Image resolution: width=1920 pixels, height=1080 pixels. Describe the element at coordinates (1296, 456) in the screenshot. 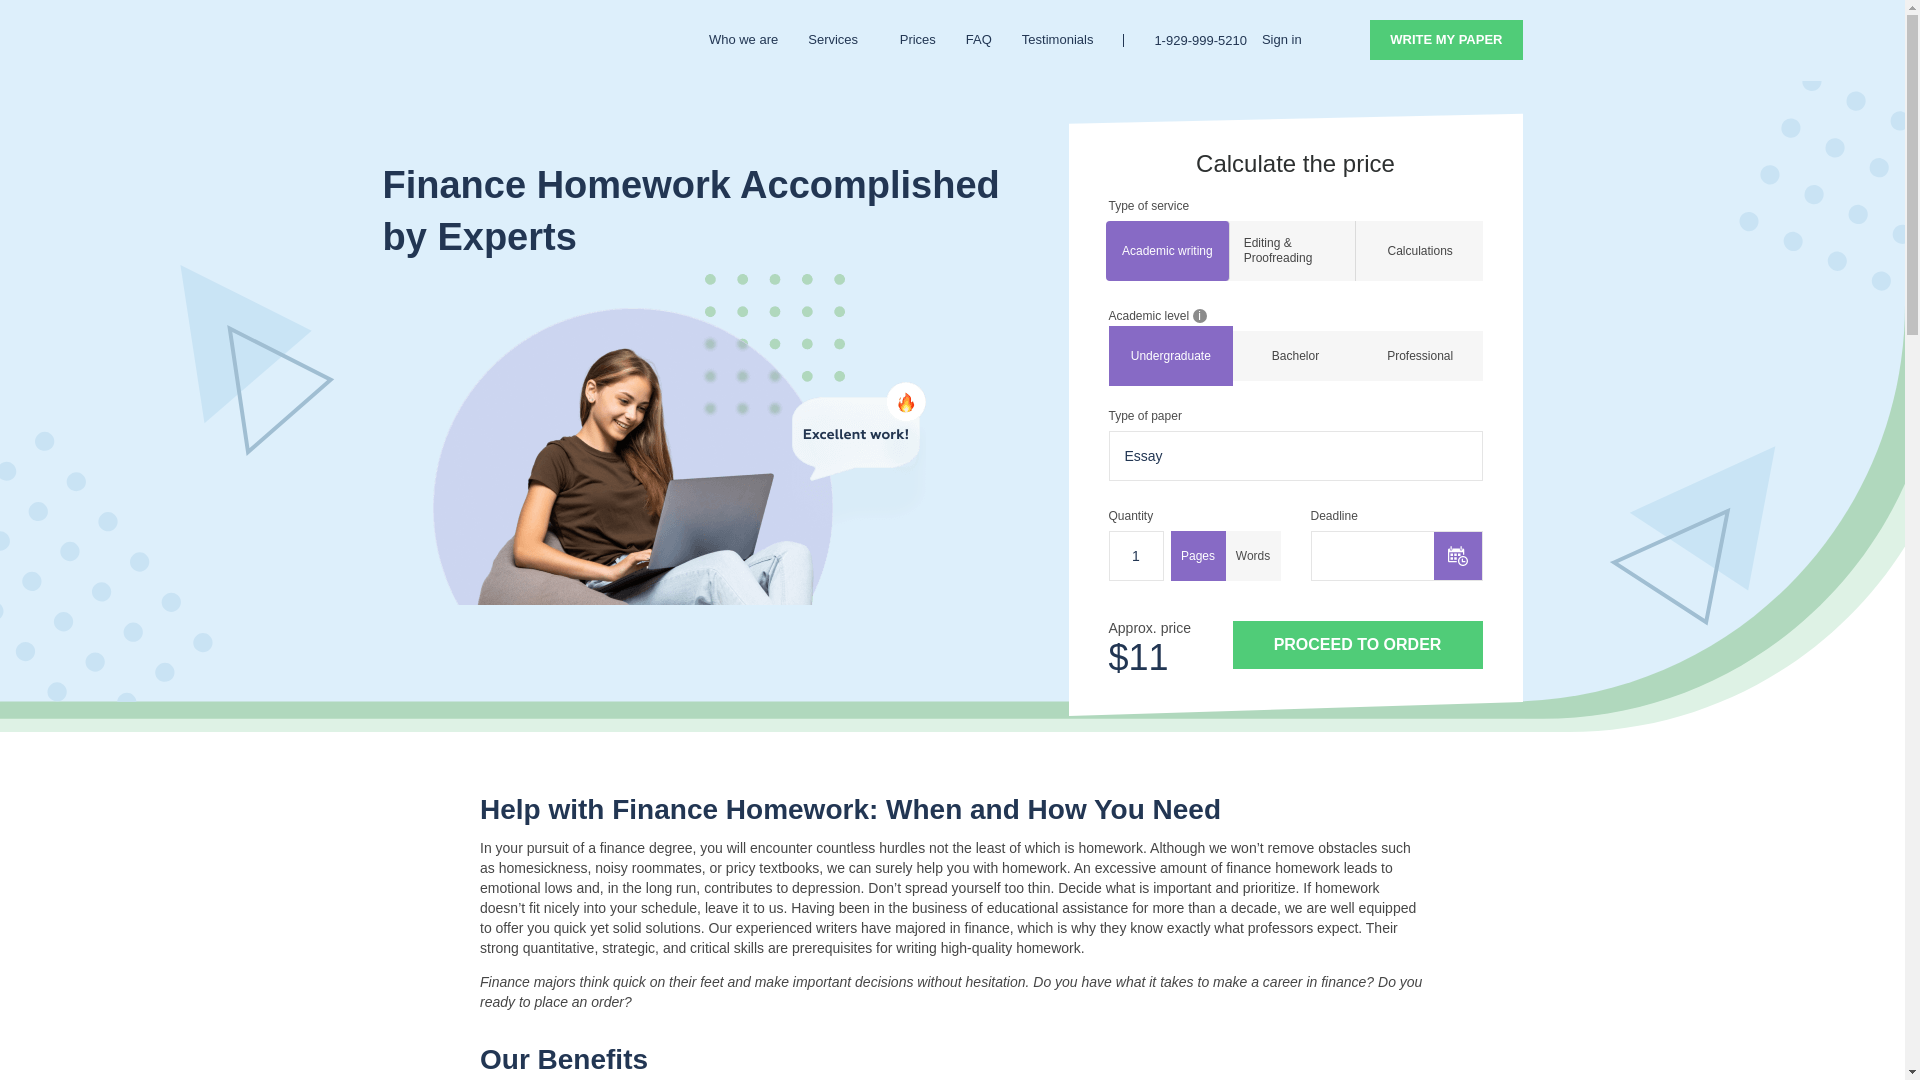

I see `Essay` at that location.